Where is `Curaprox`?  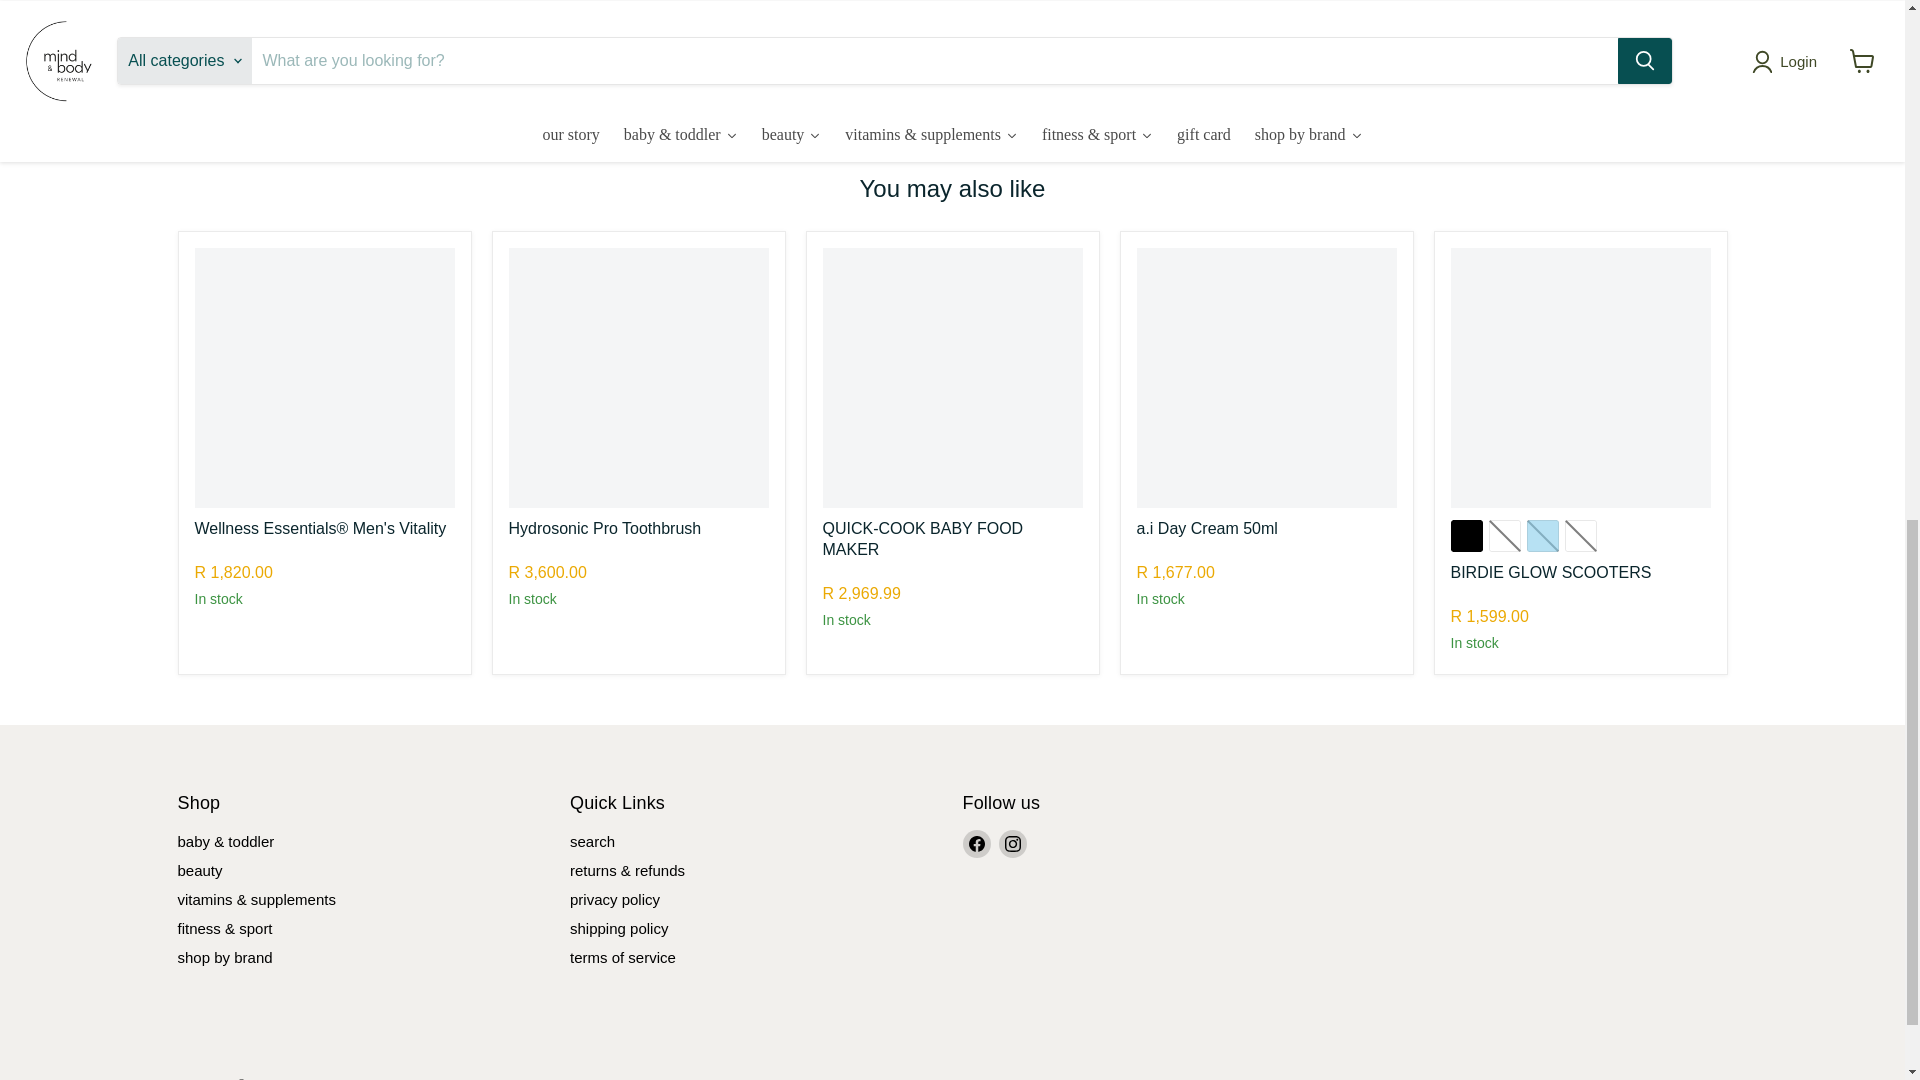 Curaprox is located at coordinates (534, 548).